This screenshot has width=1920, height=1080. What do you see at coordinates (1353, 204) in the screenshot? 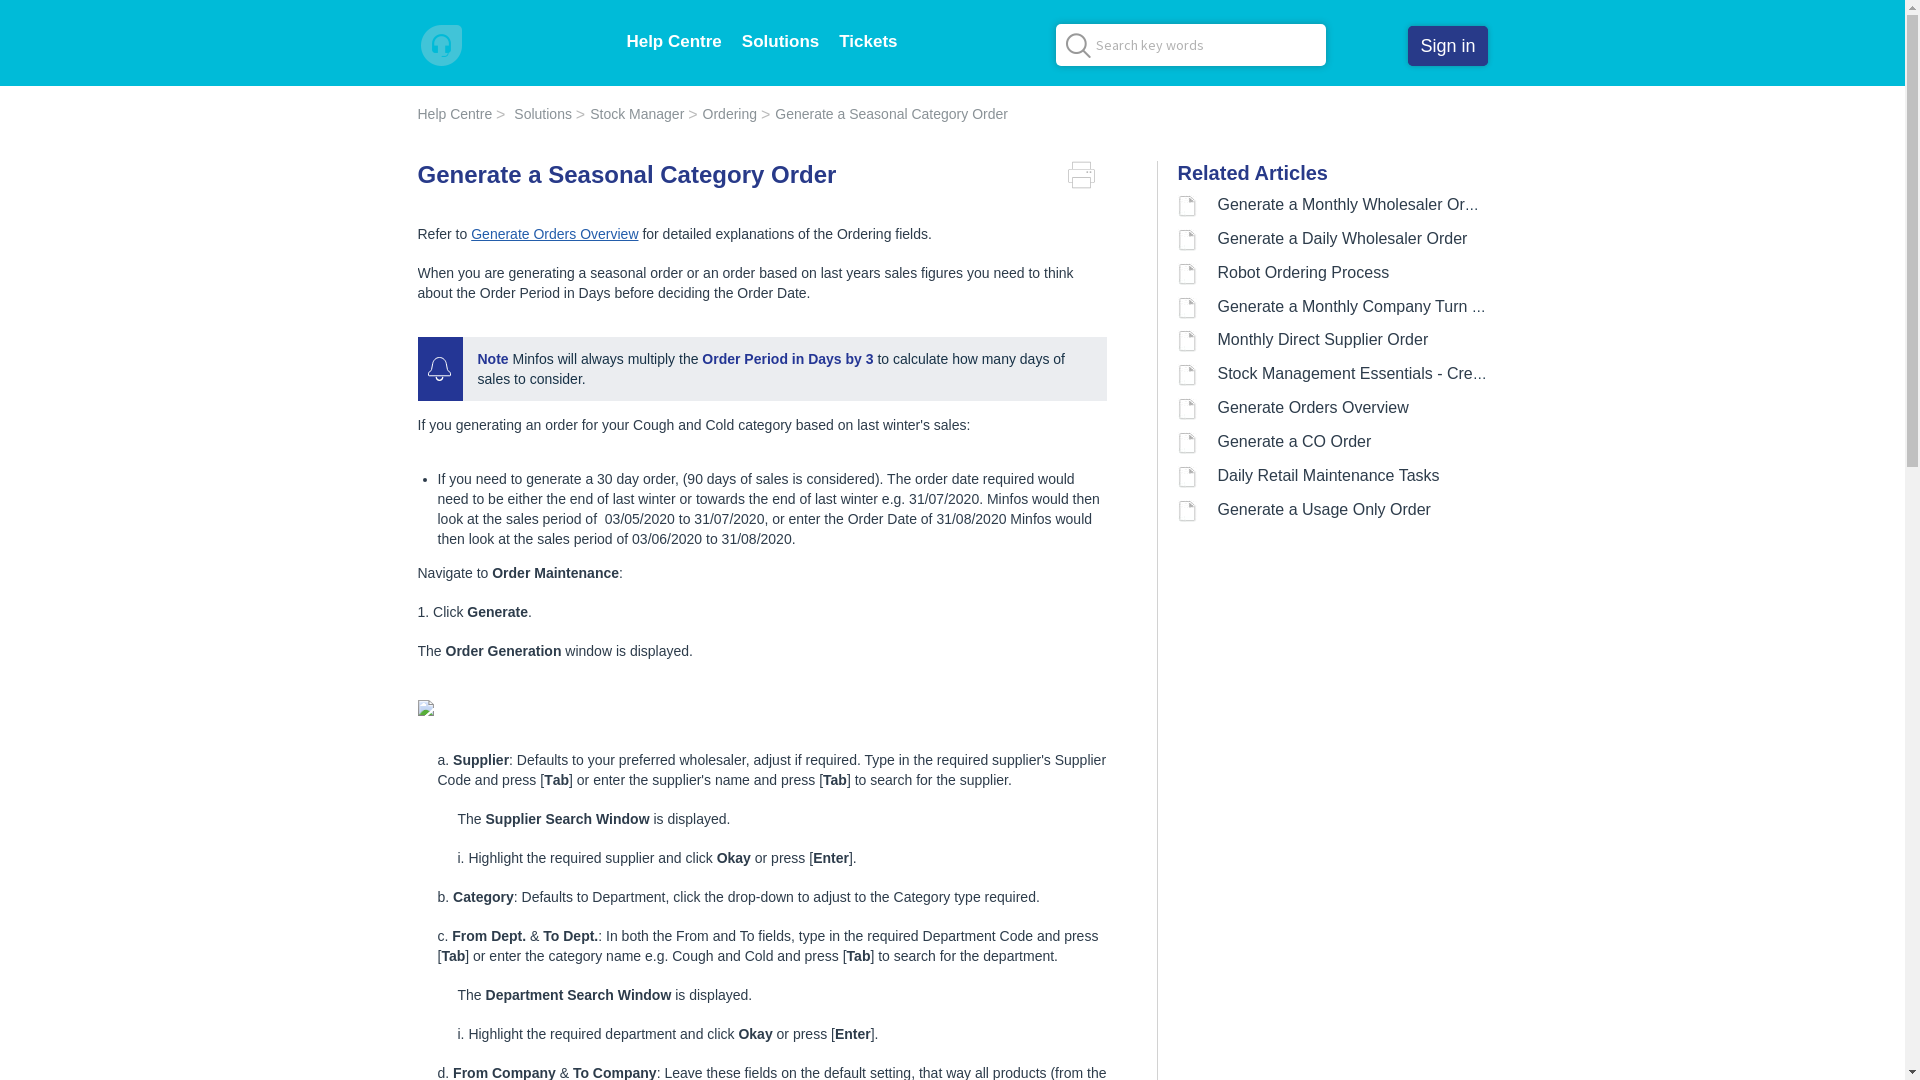
I see `Generate a Monthly Wholesaler Order` at bounding box center [1353, 204].